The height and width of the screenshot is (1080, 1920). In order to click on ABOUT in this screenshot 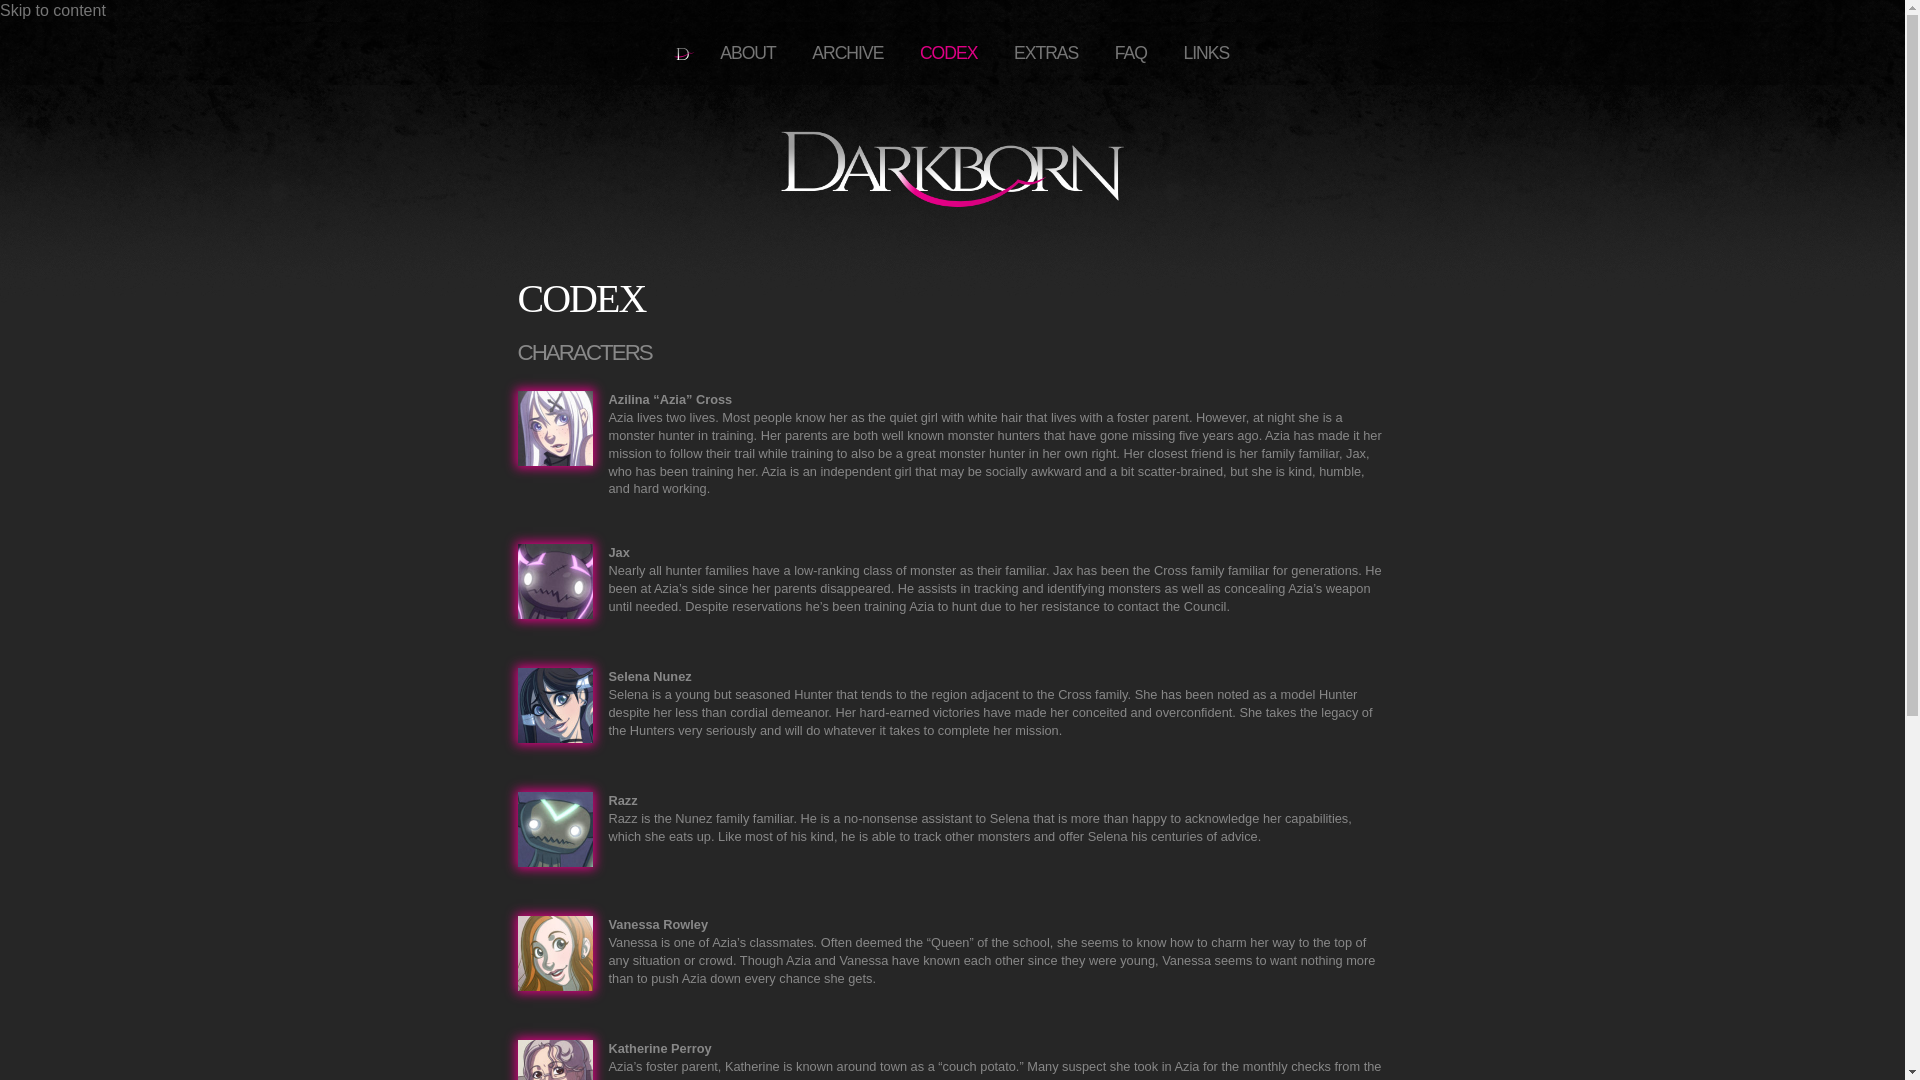, I will do `click(748, 53)`.